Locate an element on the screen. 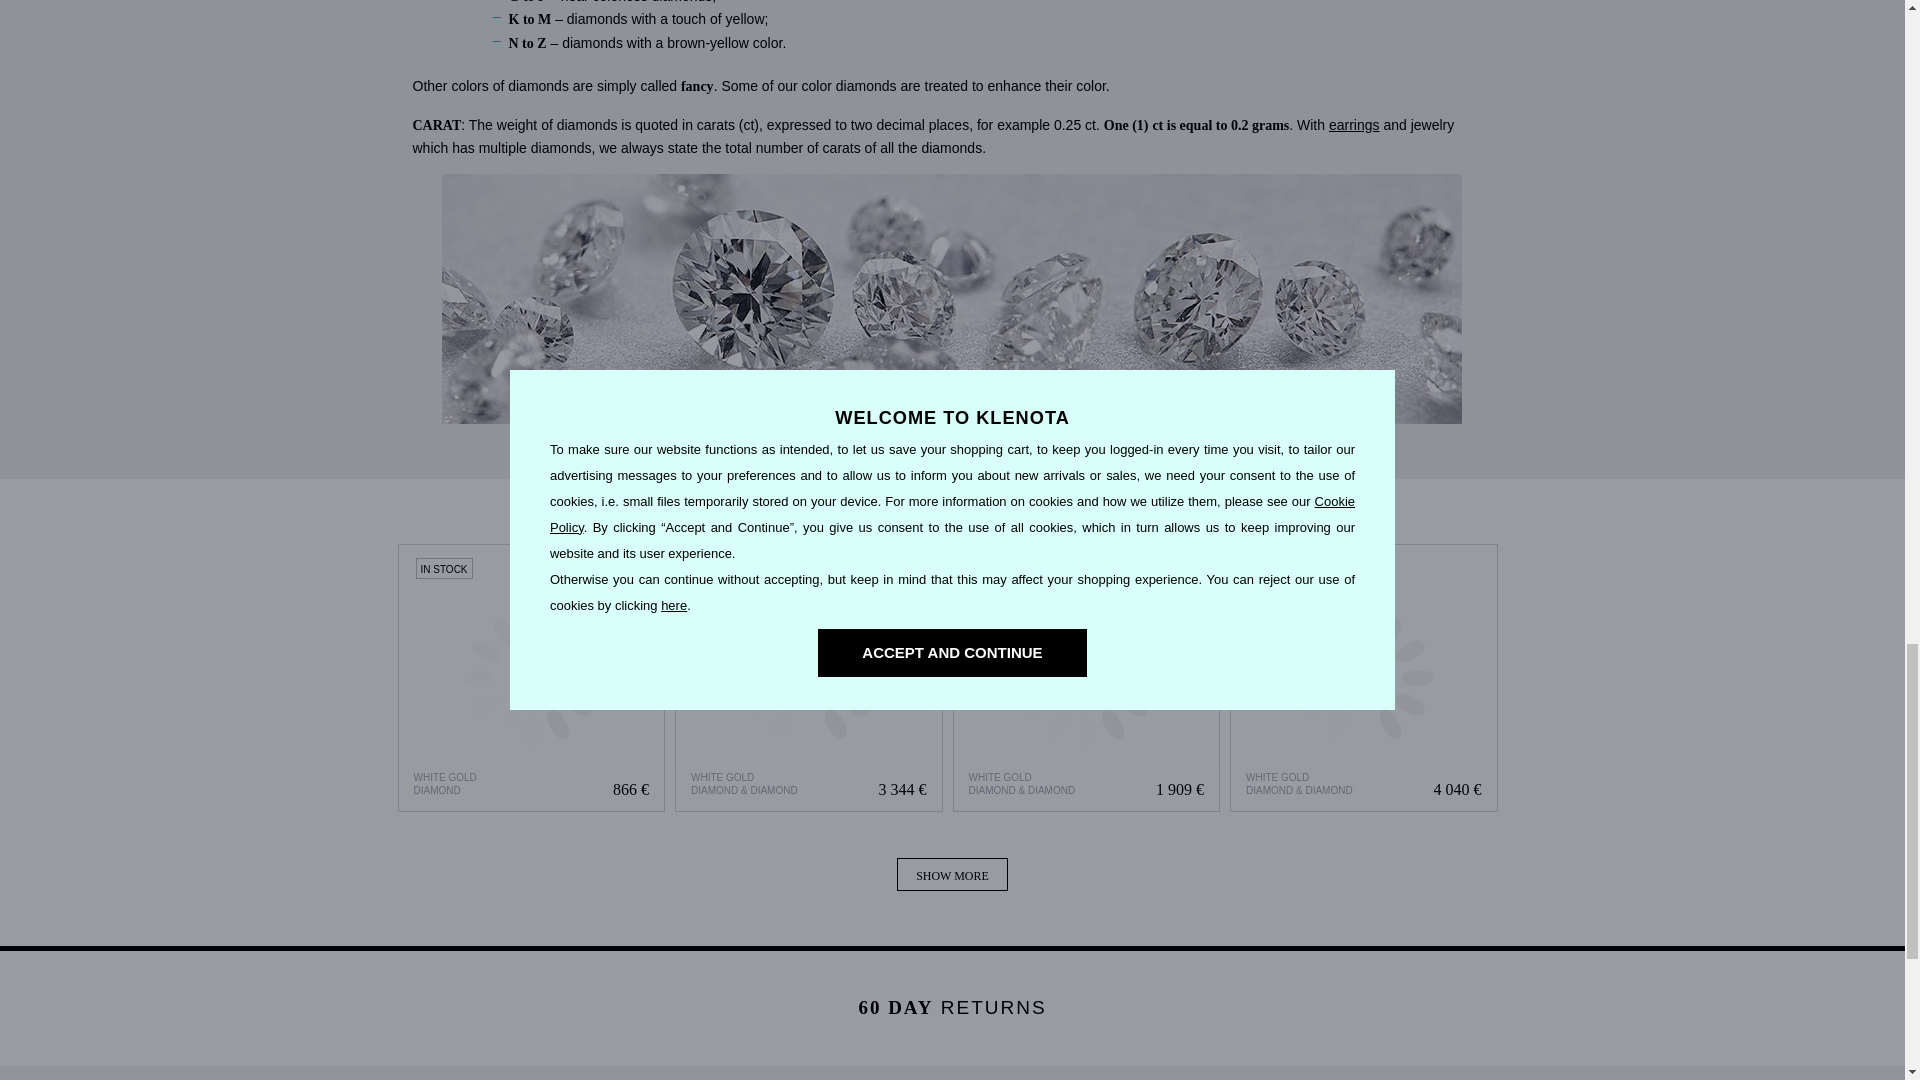 The height and width of the screenshot is (1080, 1920). Diamond Circle Earrings is located at coordinates (532, 678).